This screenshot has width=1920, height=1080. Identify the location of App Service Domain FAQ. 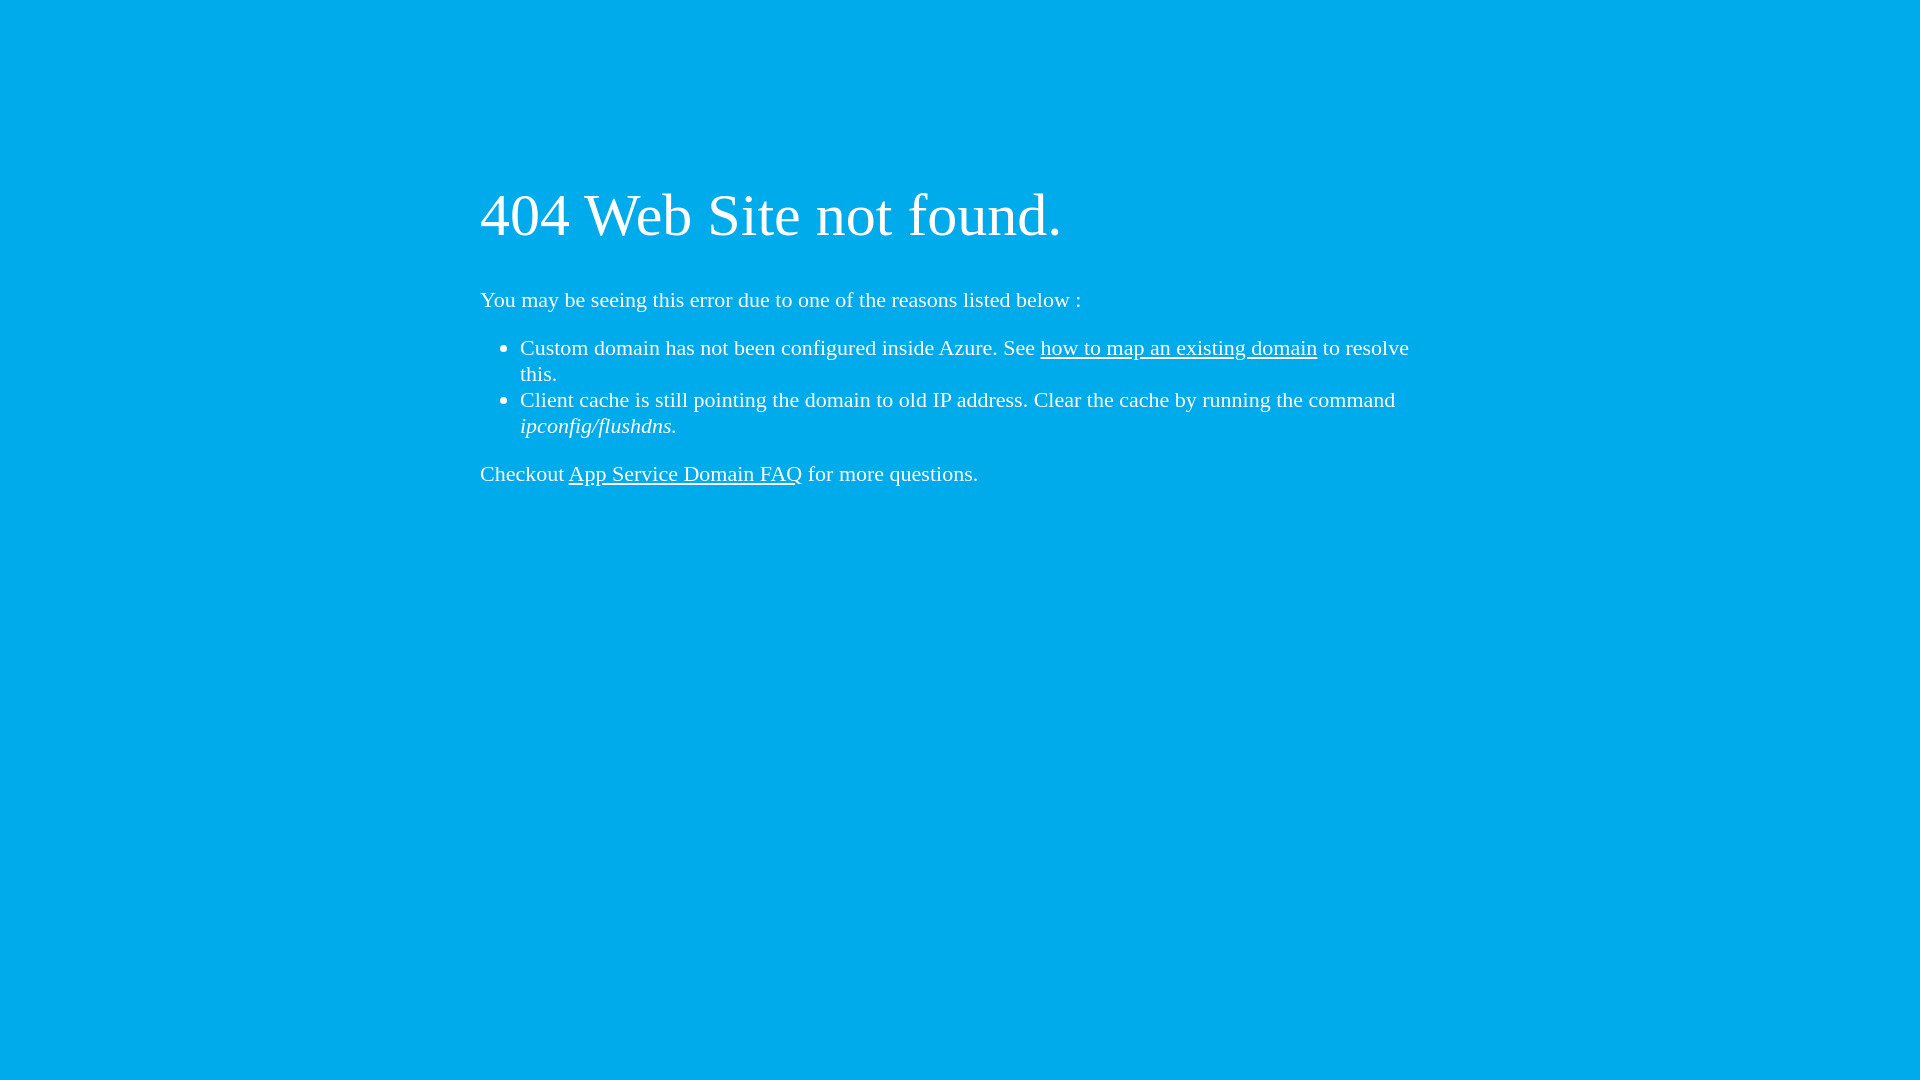
(686, 474).